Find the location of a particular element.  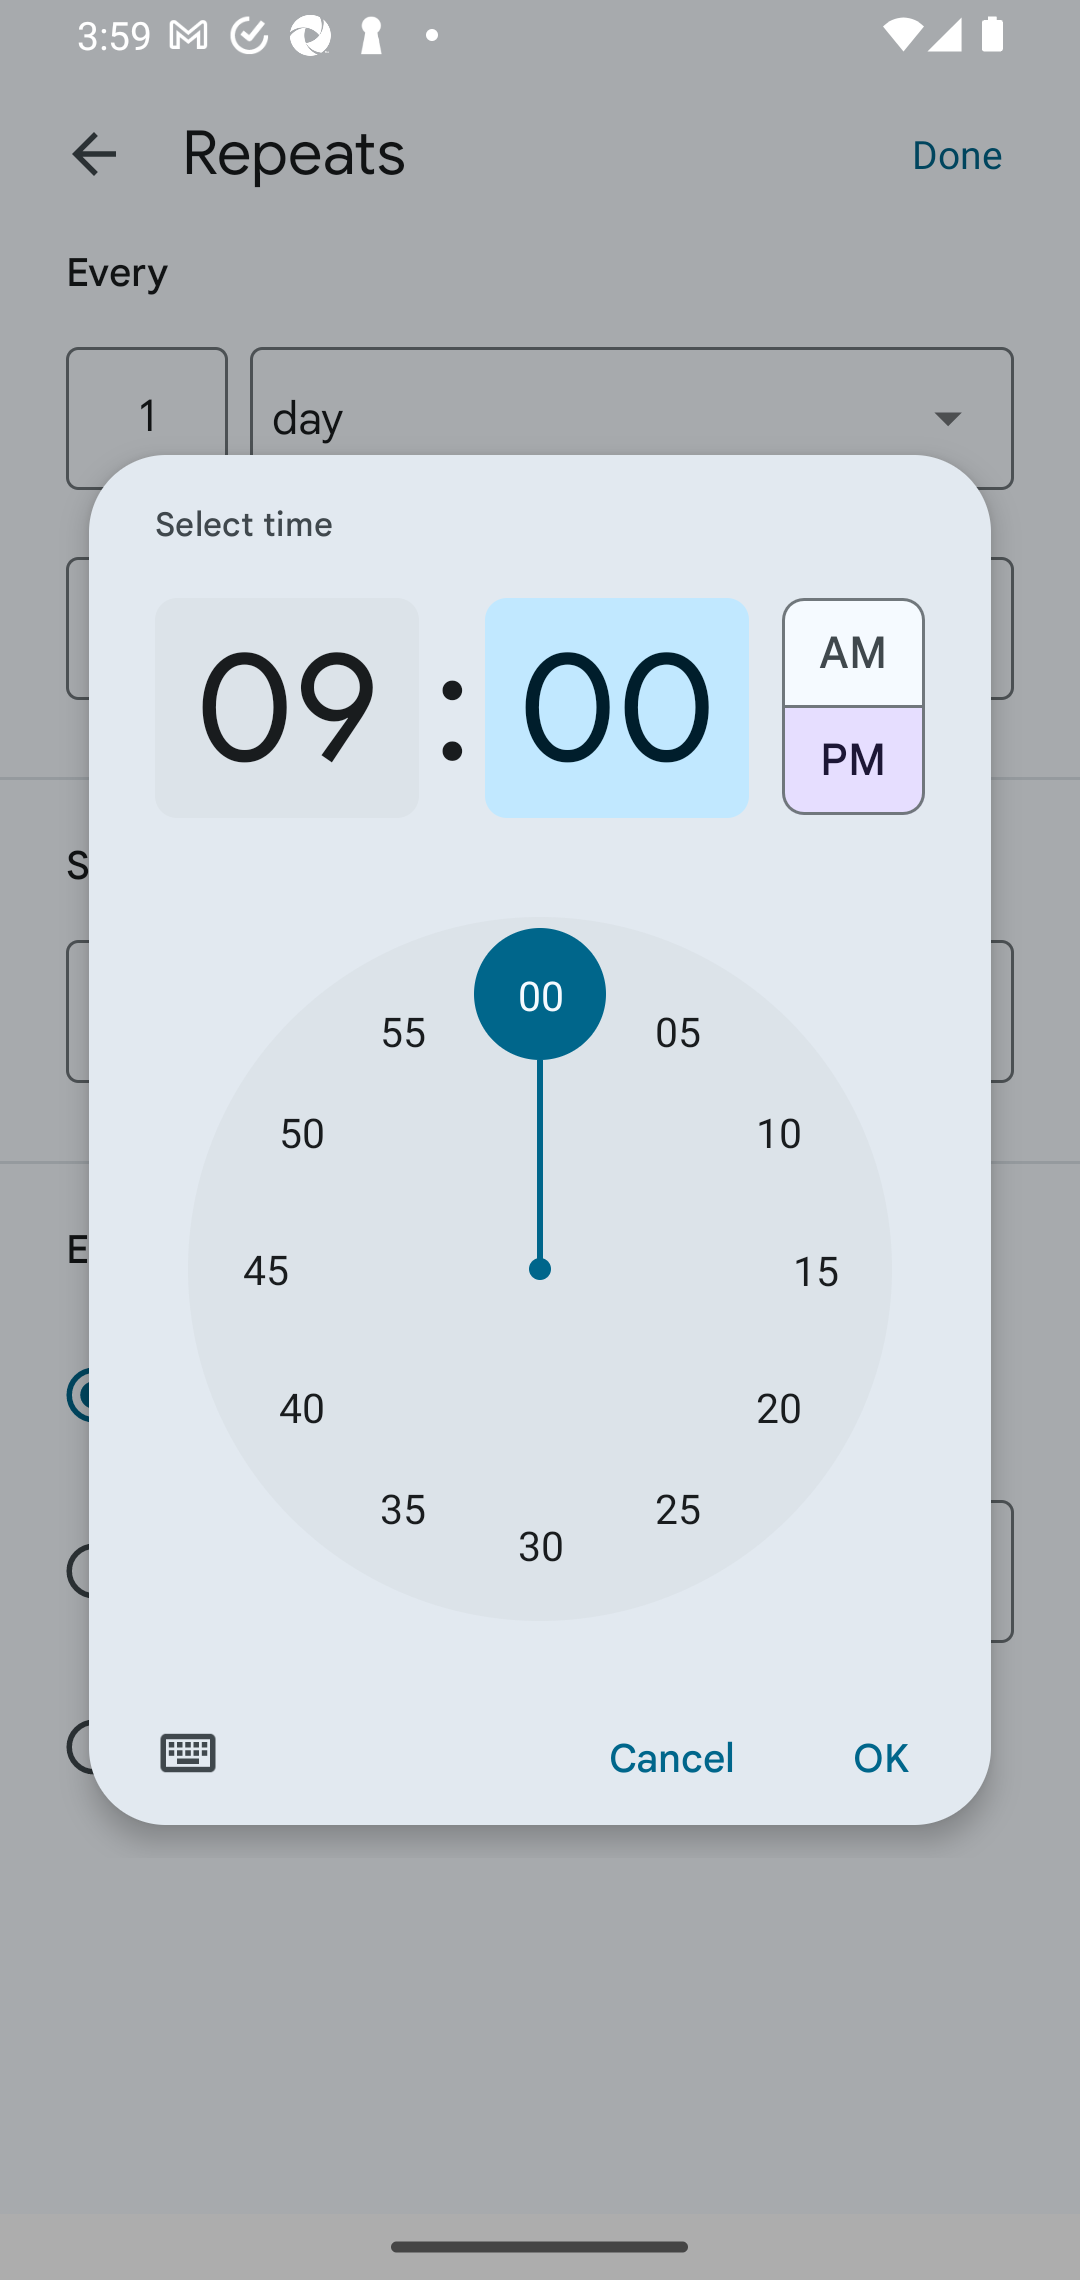

25 25 minutes is located at coordinates (678, 1506).